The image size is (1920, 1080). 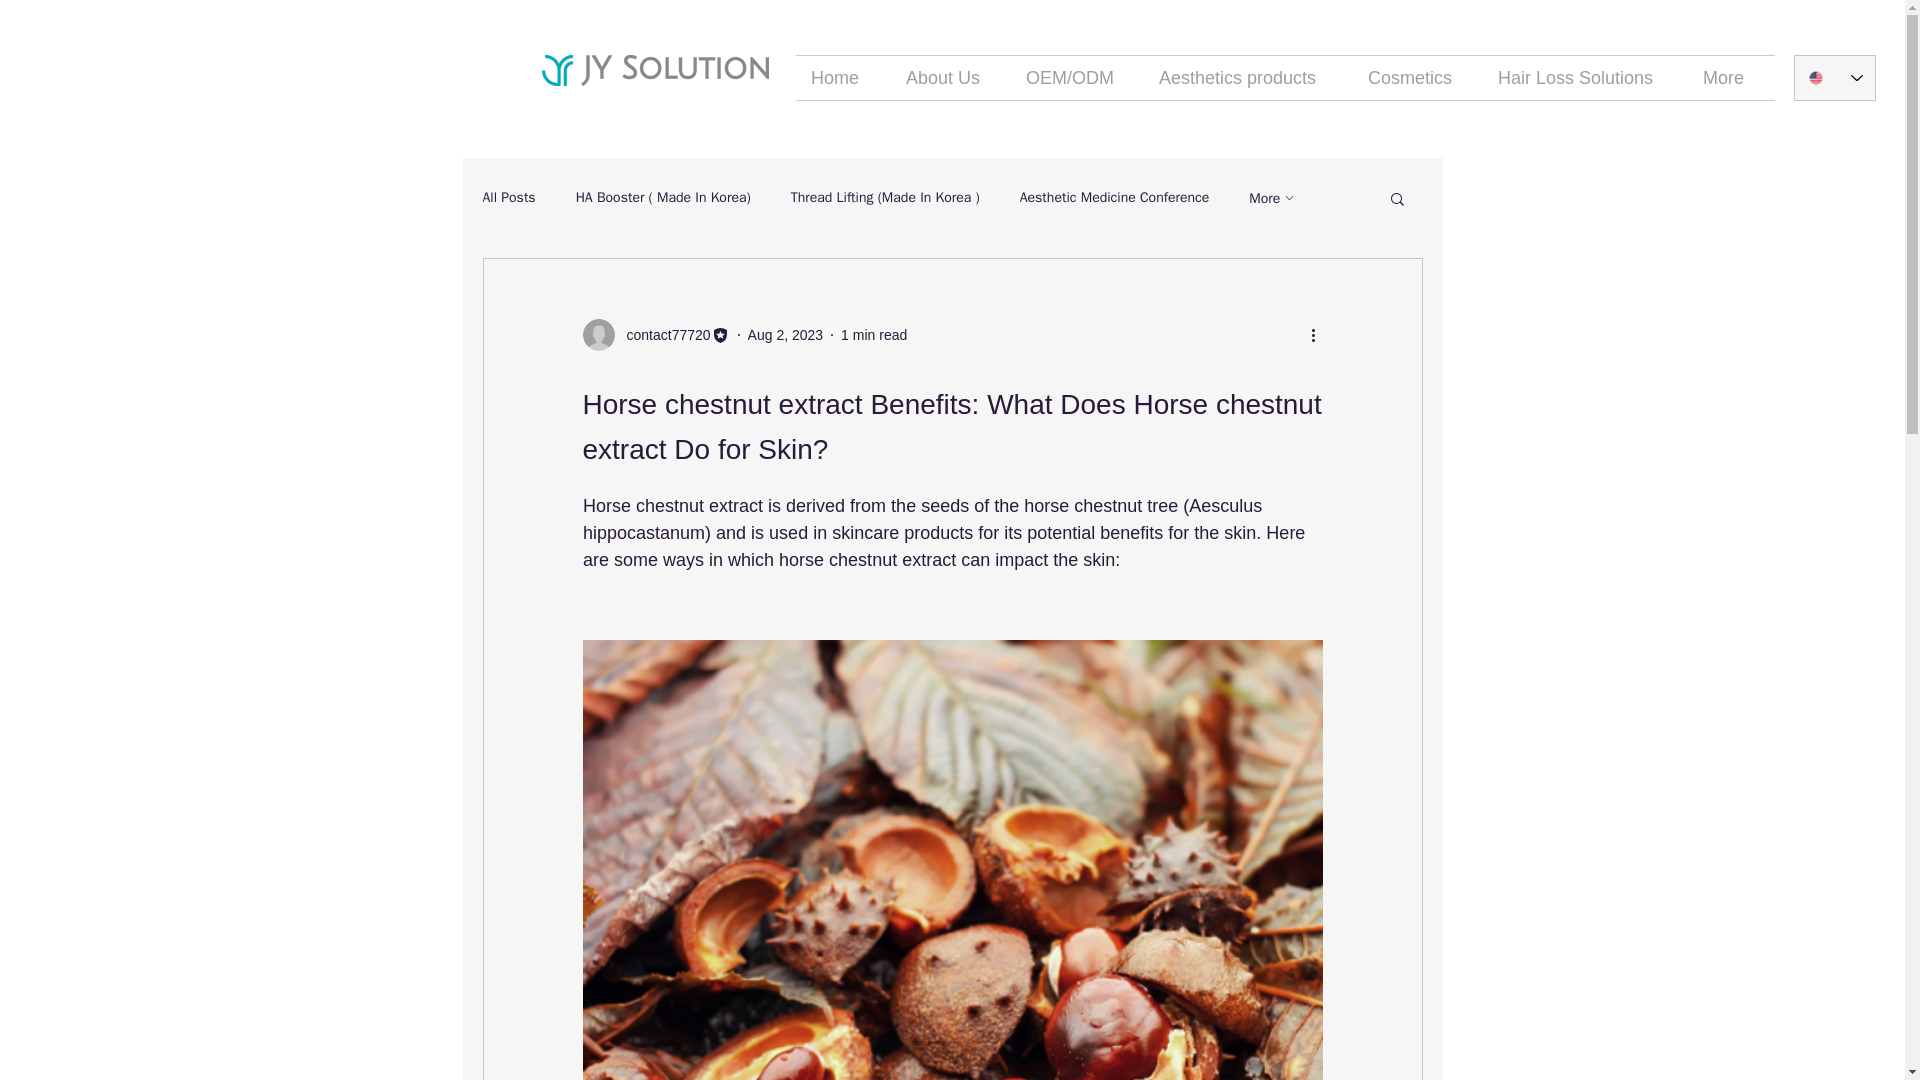 I want to click on About Us, so click(x=950, y=78).